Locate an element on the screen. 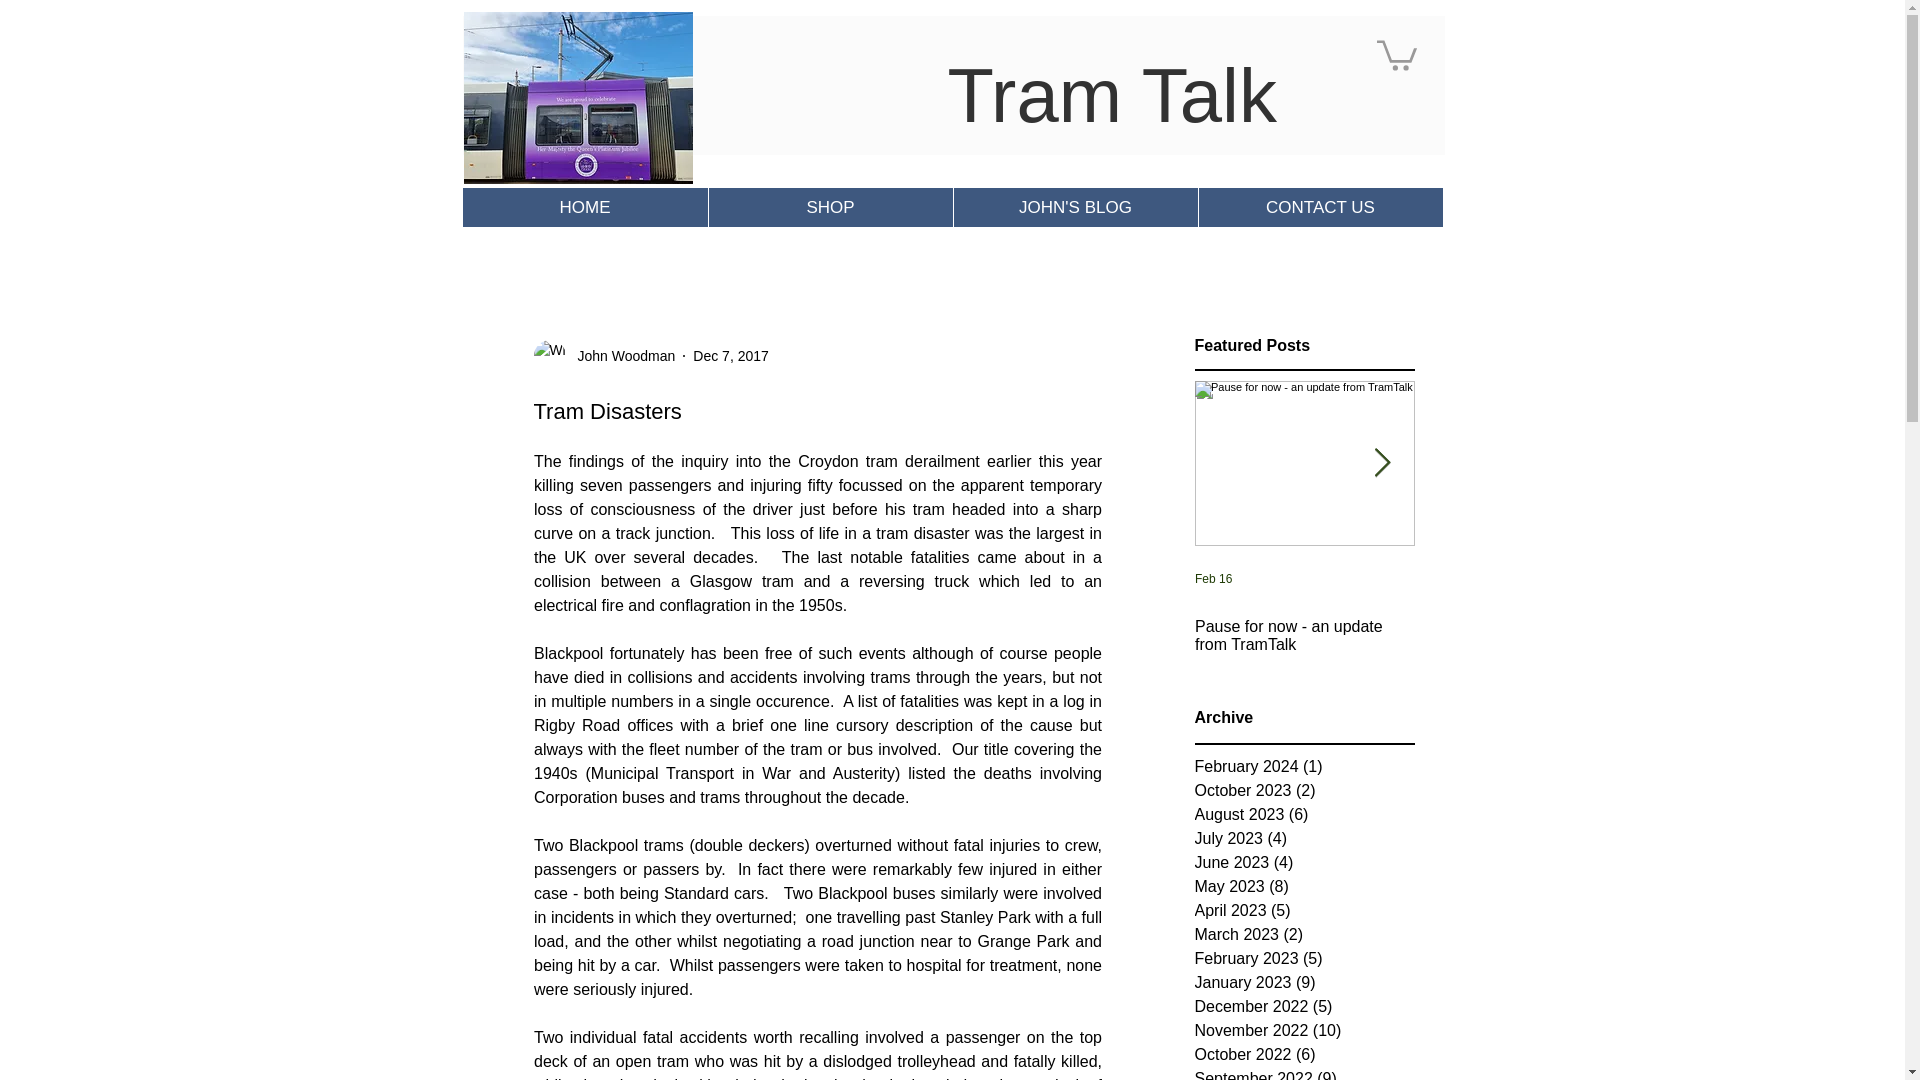 The image size is (1920, 1080). New Year ... New Directions! is located at coordinates (1523, 626).